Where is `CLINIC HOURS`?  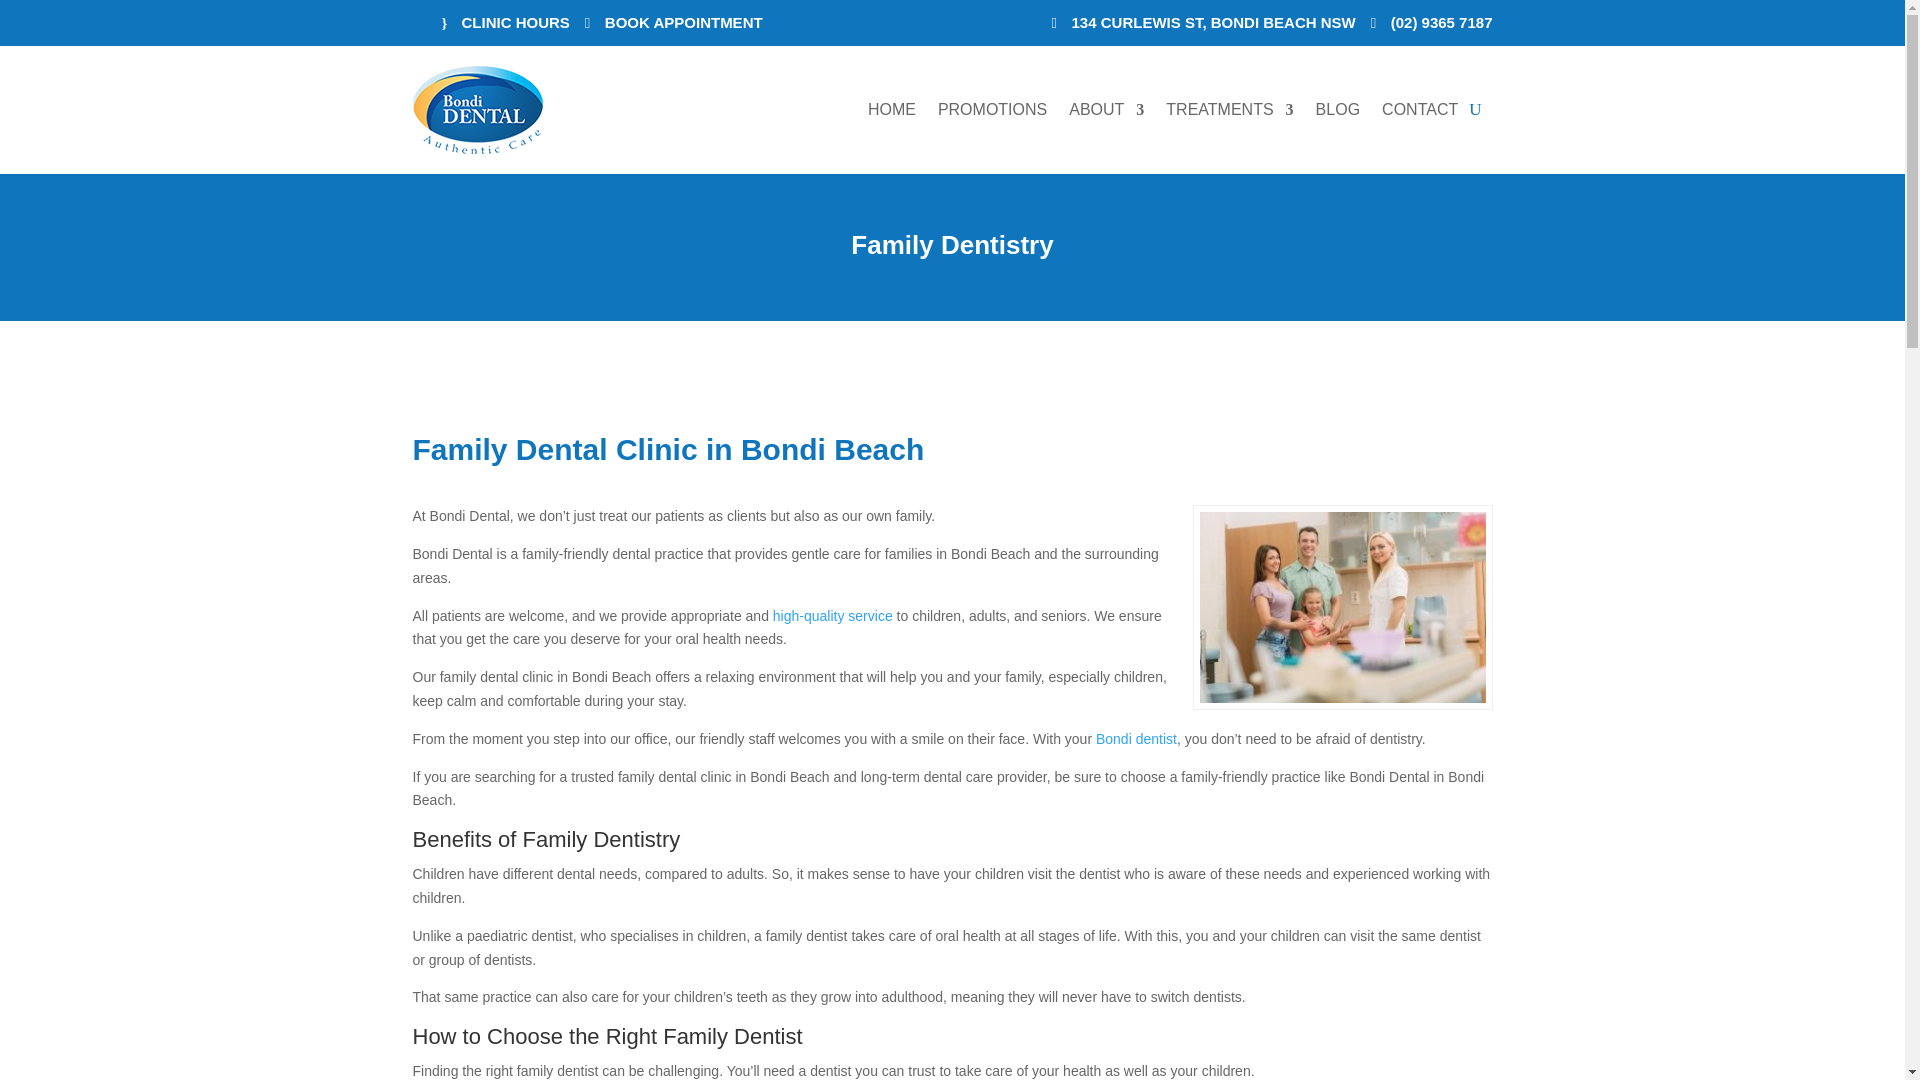
CLINIC HOURS is located at coordinates (506, 22).